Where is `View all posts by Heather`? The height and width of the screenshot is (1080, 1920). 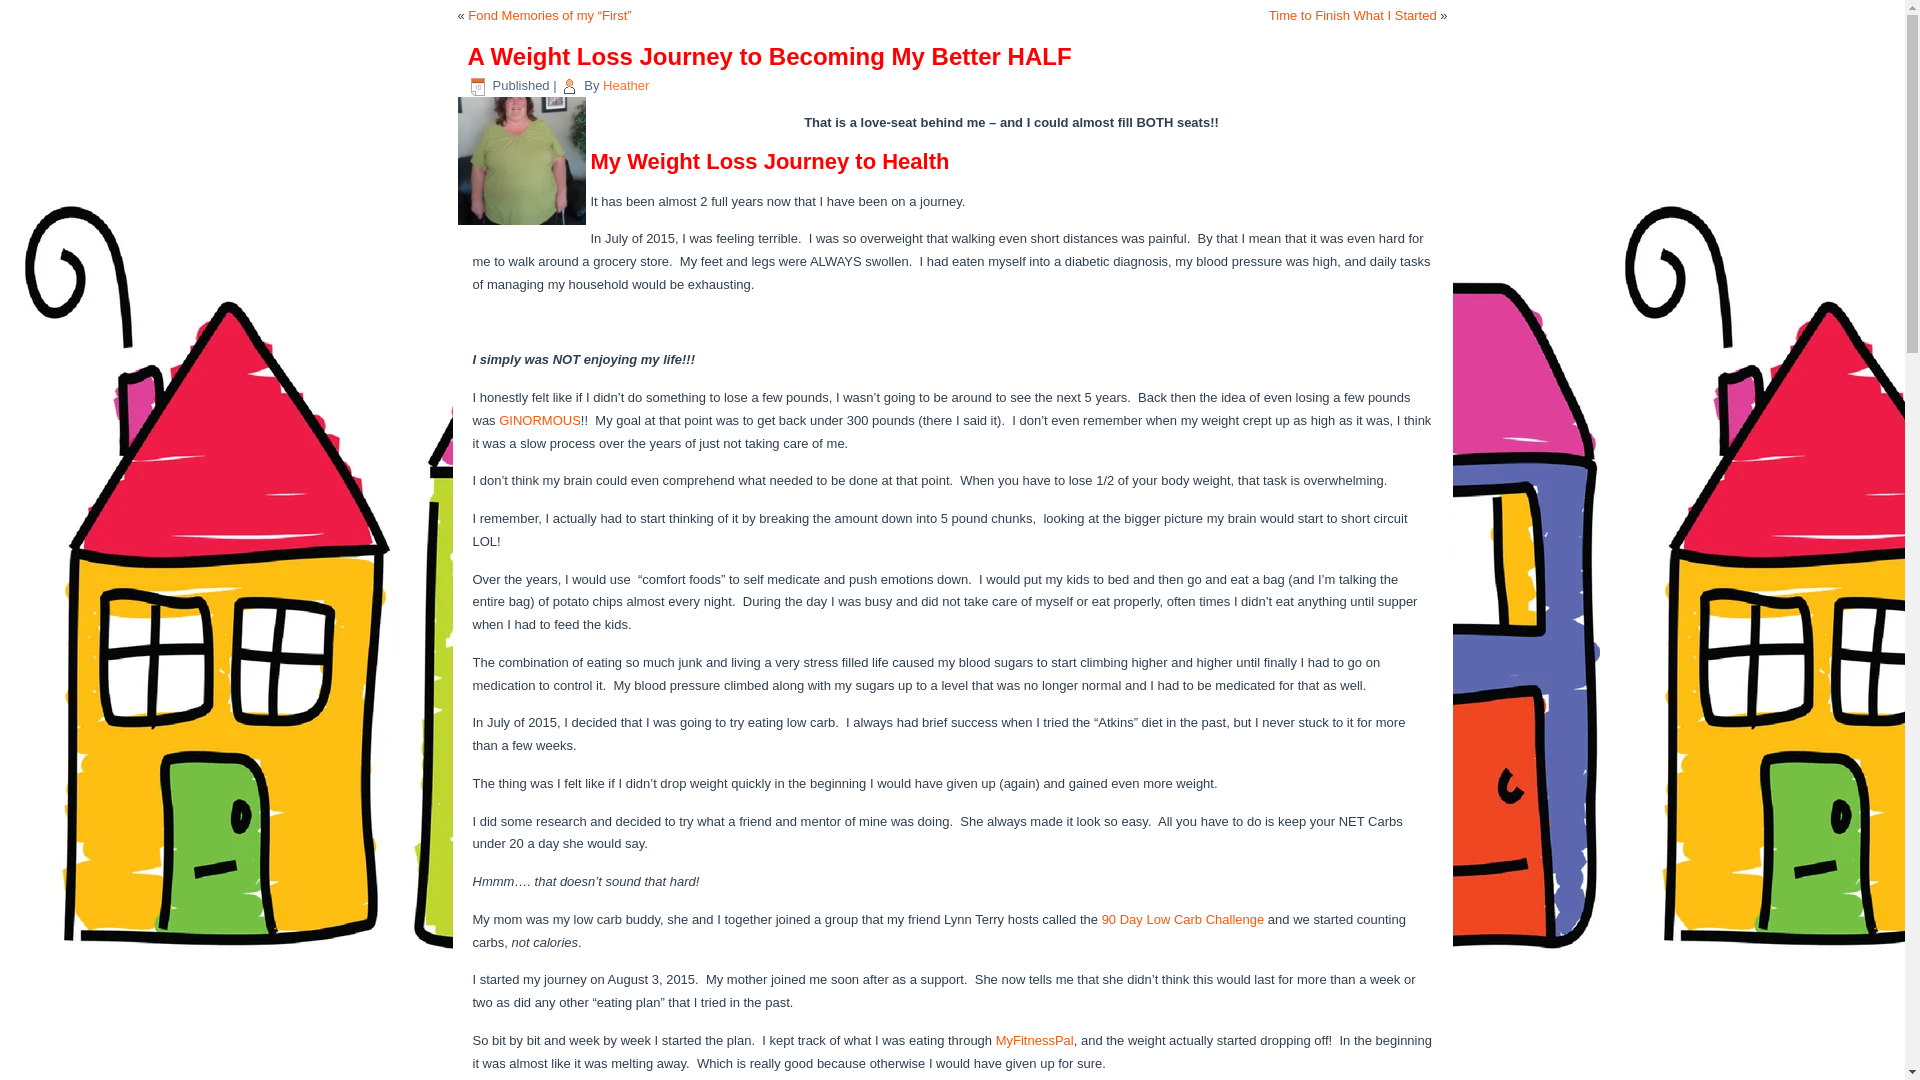
View all posts by Heather is located at coordinates (625, 84).